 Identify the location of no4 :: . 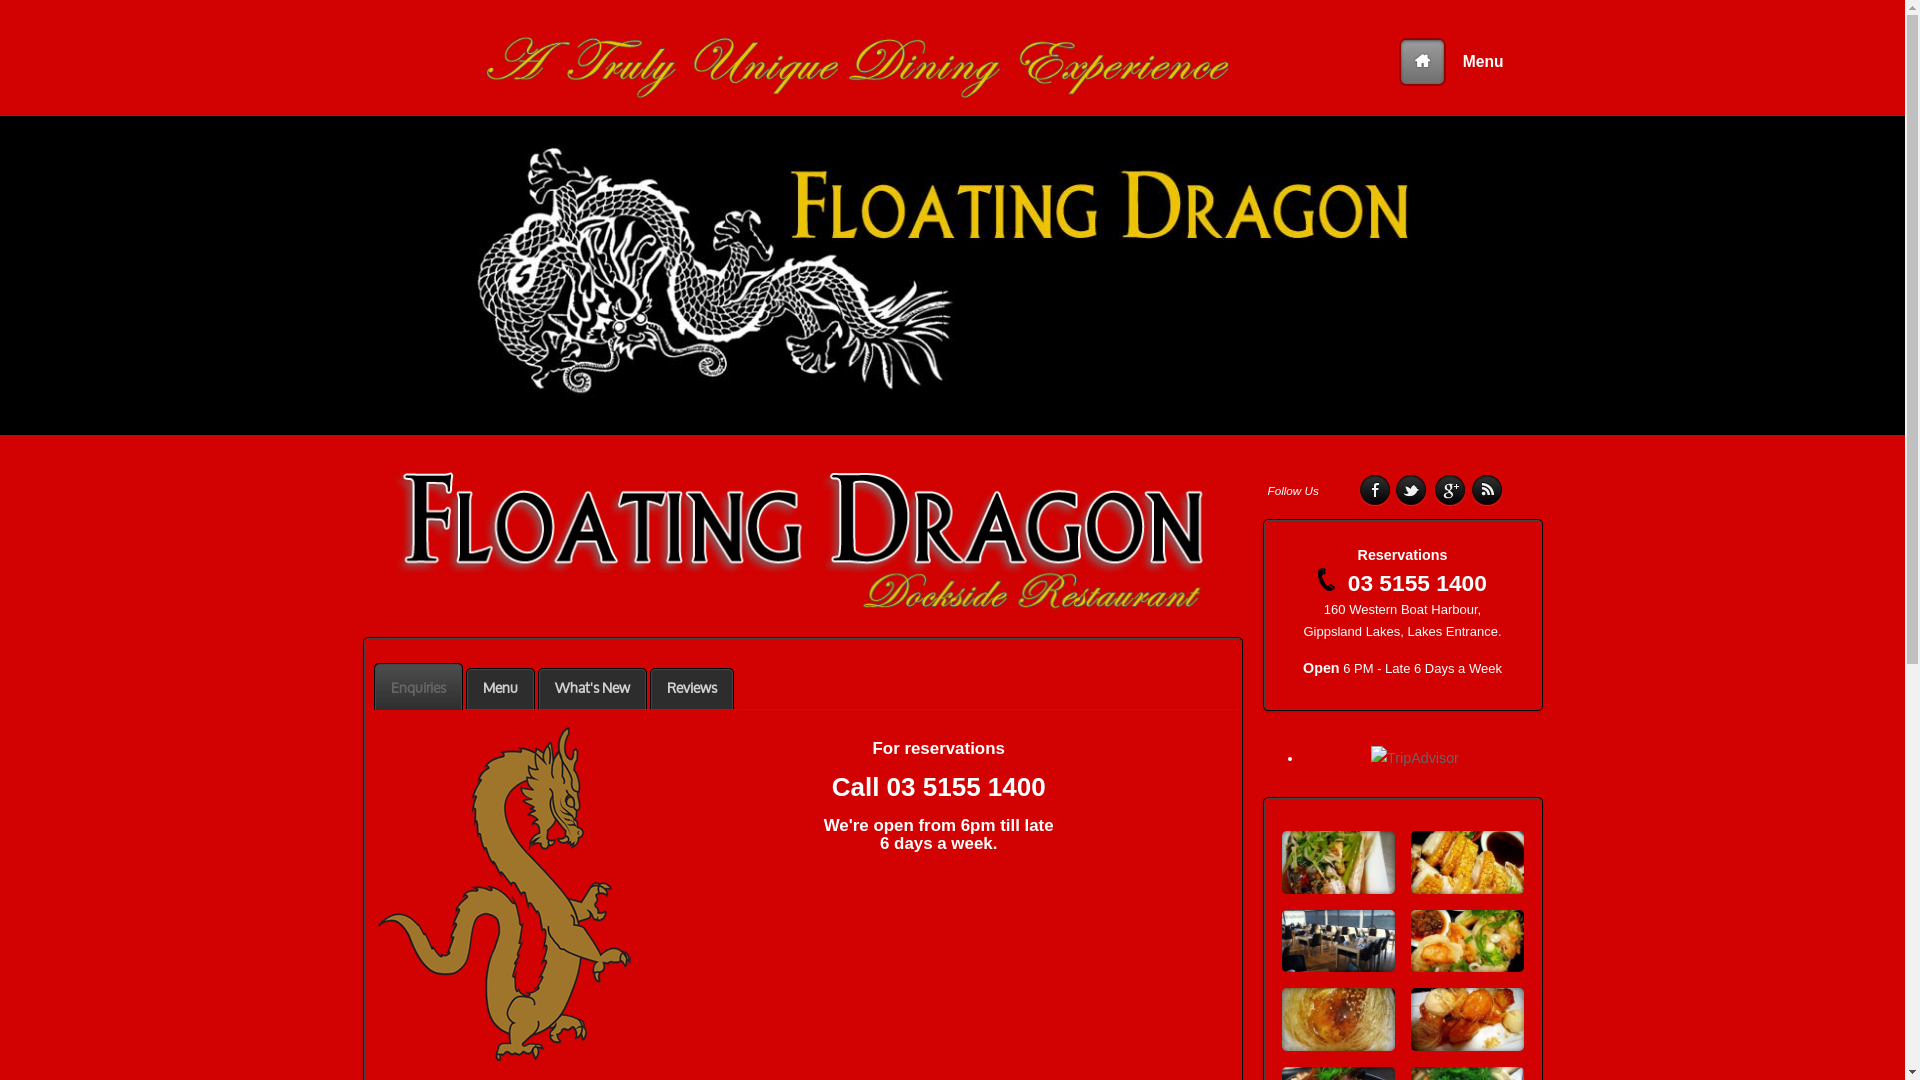
(1338, 1020).